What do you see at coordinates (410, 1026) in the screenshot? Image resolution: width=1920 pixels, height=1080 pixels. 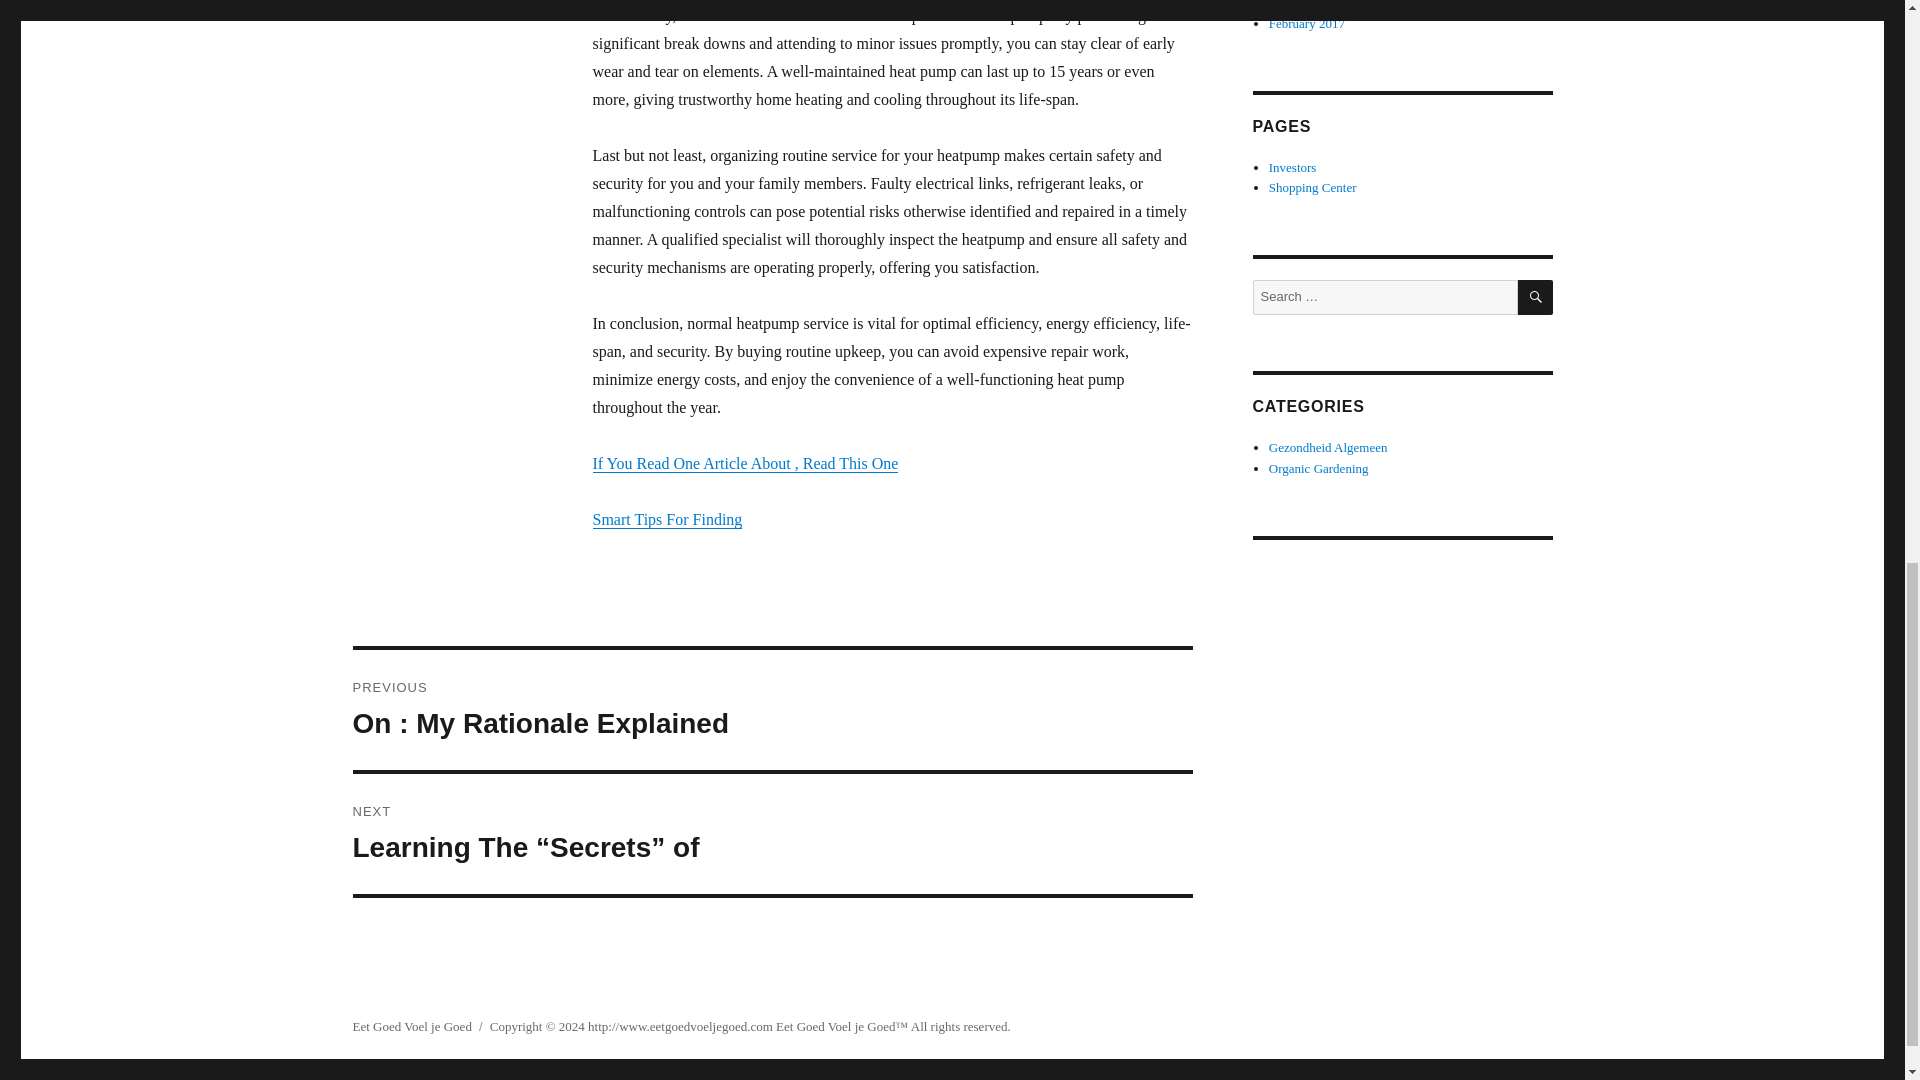 I see `Shopping Center` at bounding box center [410, 1026].